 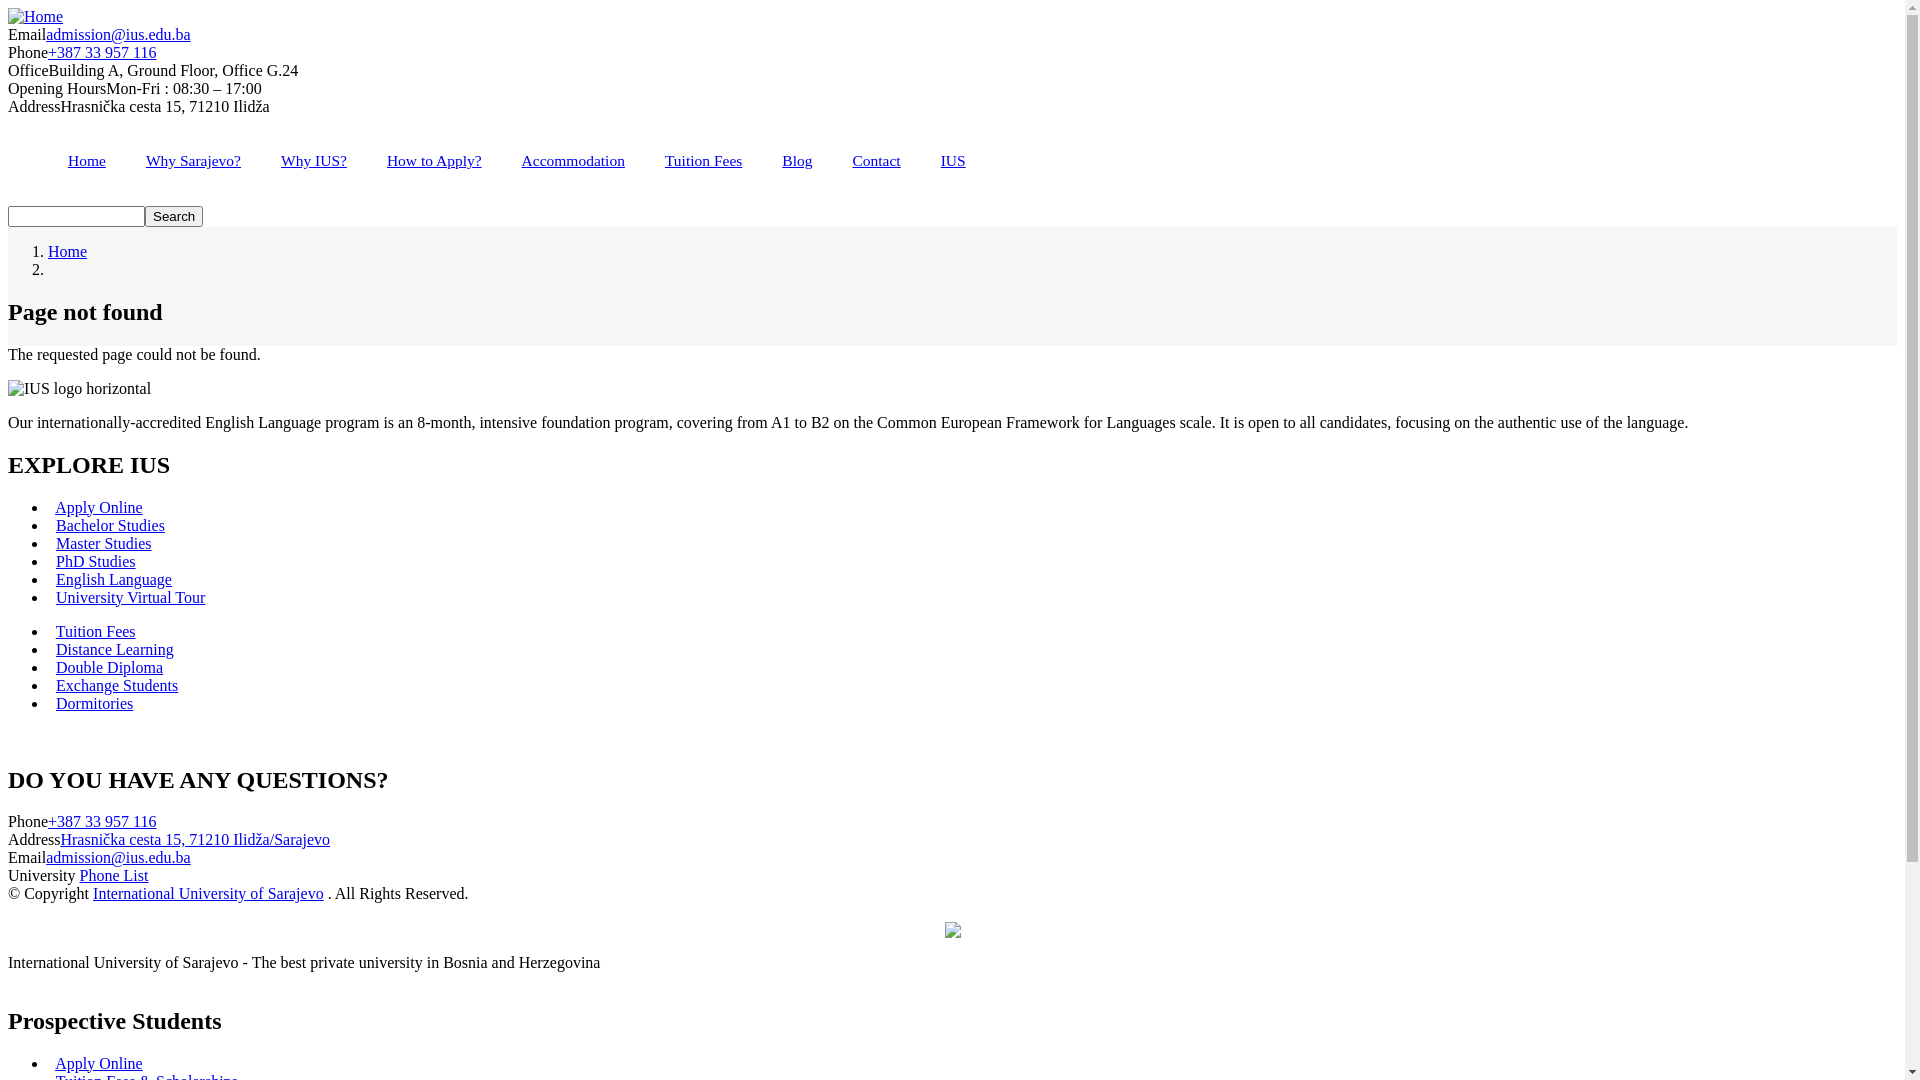 I want to click on Exchange Students, so click(x=117, y=686).